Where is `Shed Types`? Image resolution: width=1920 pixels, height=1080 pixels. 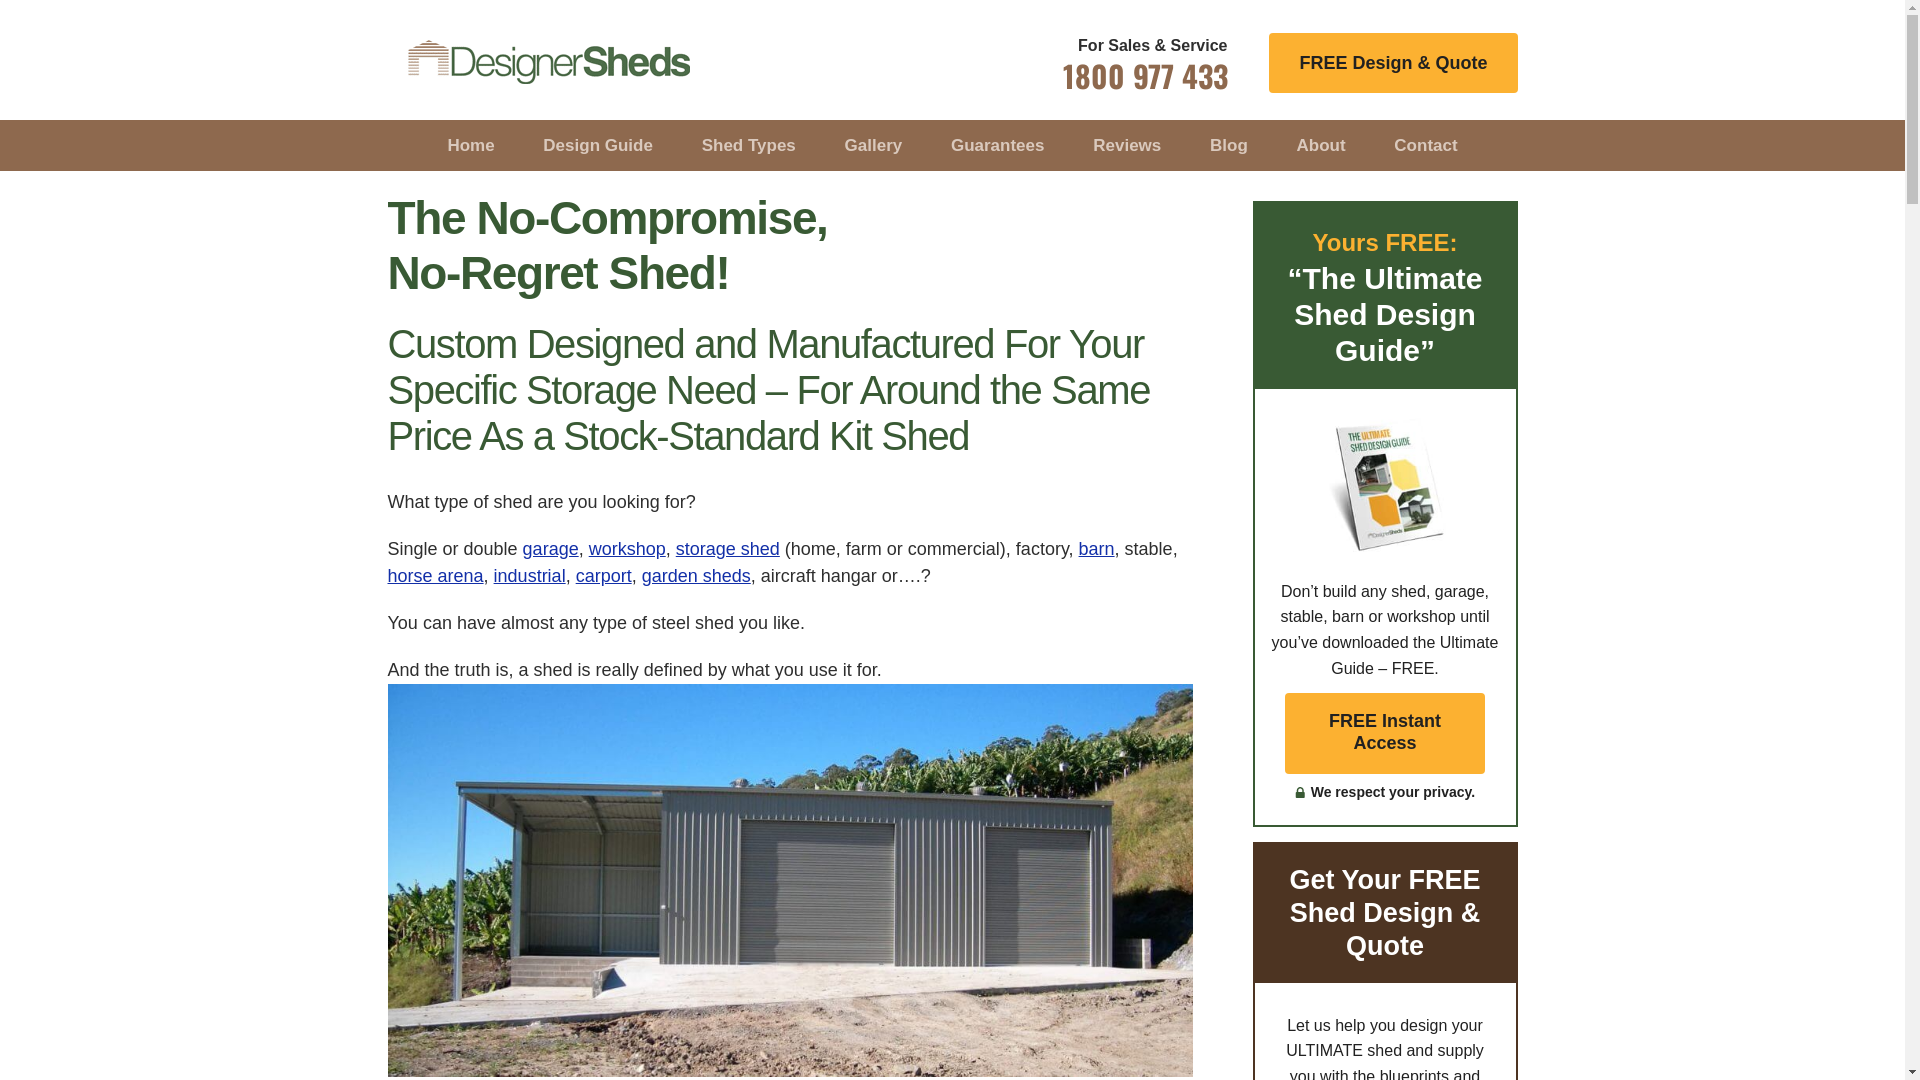 Shed Types is located at coordinates (749, 146).